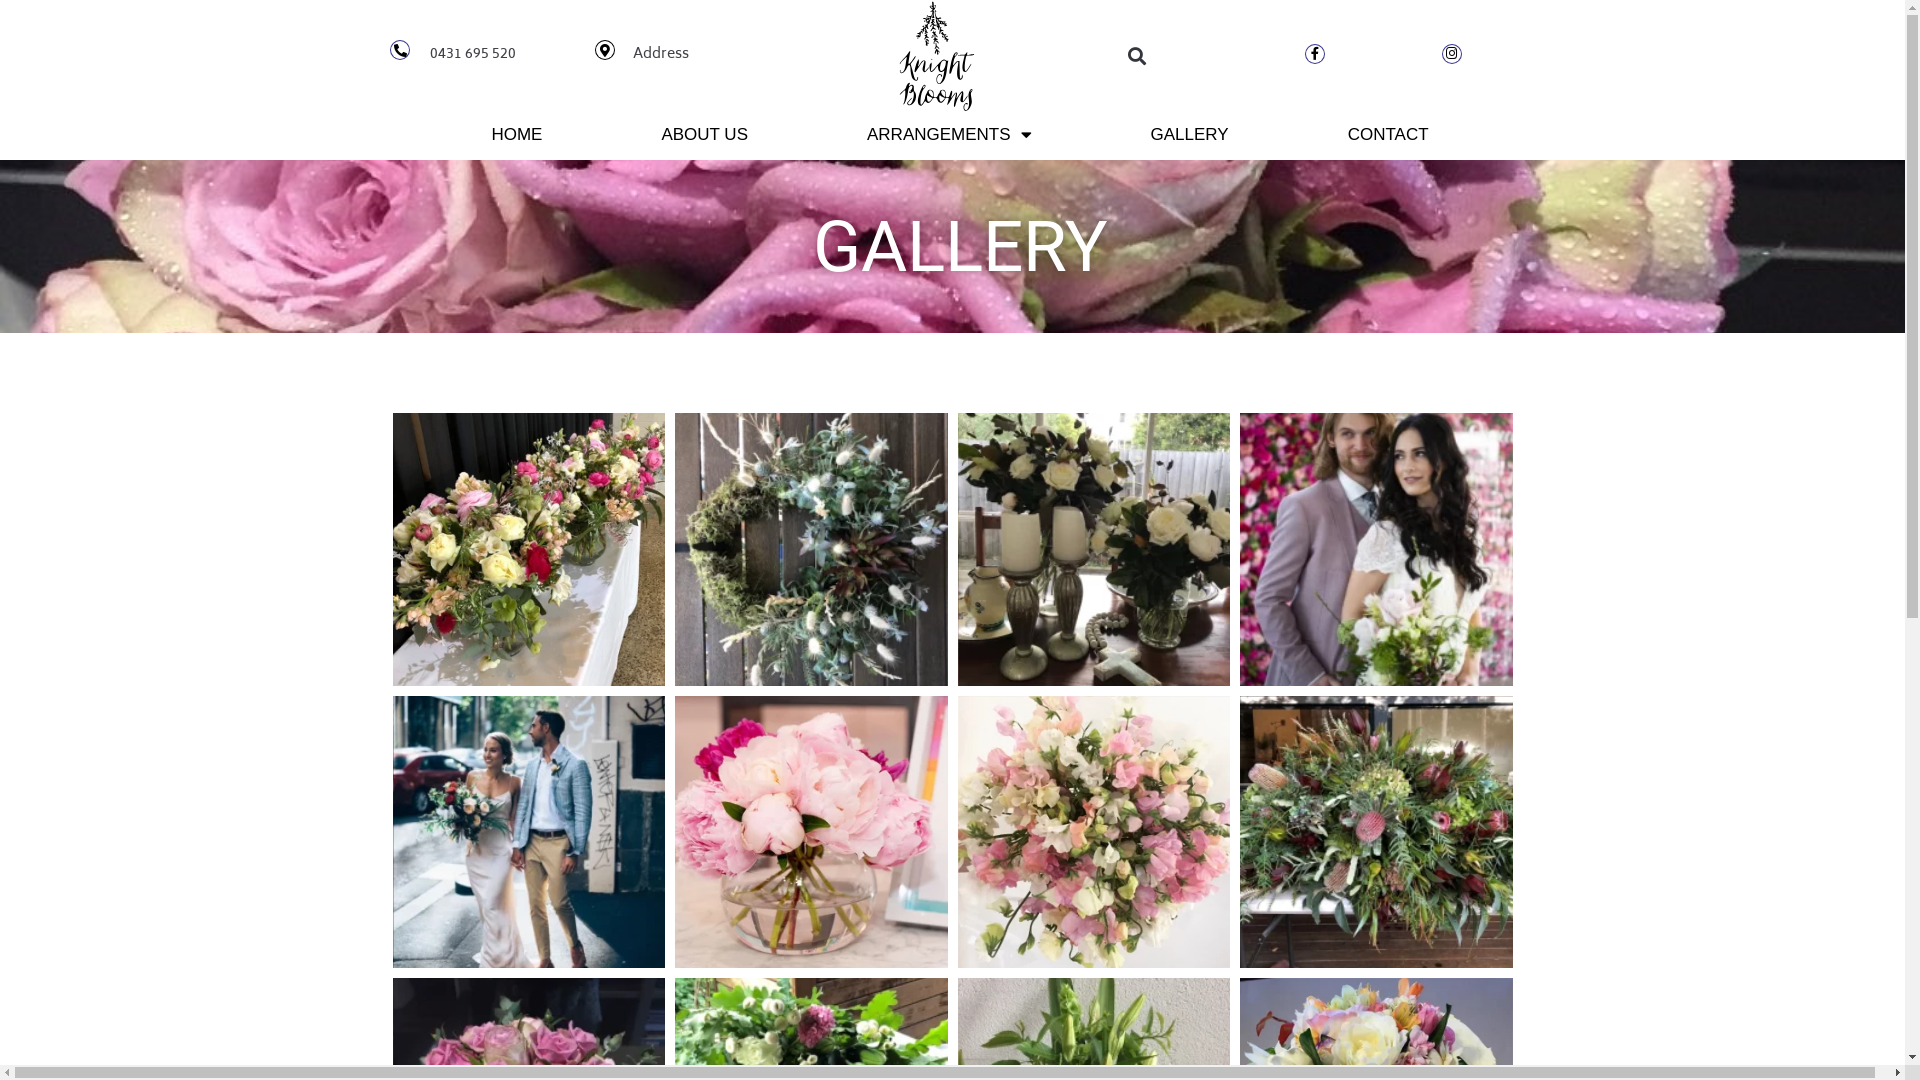  I want to click on HOME, so click(516, 135).